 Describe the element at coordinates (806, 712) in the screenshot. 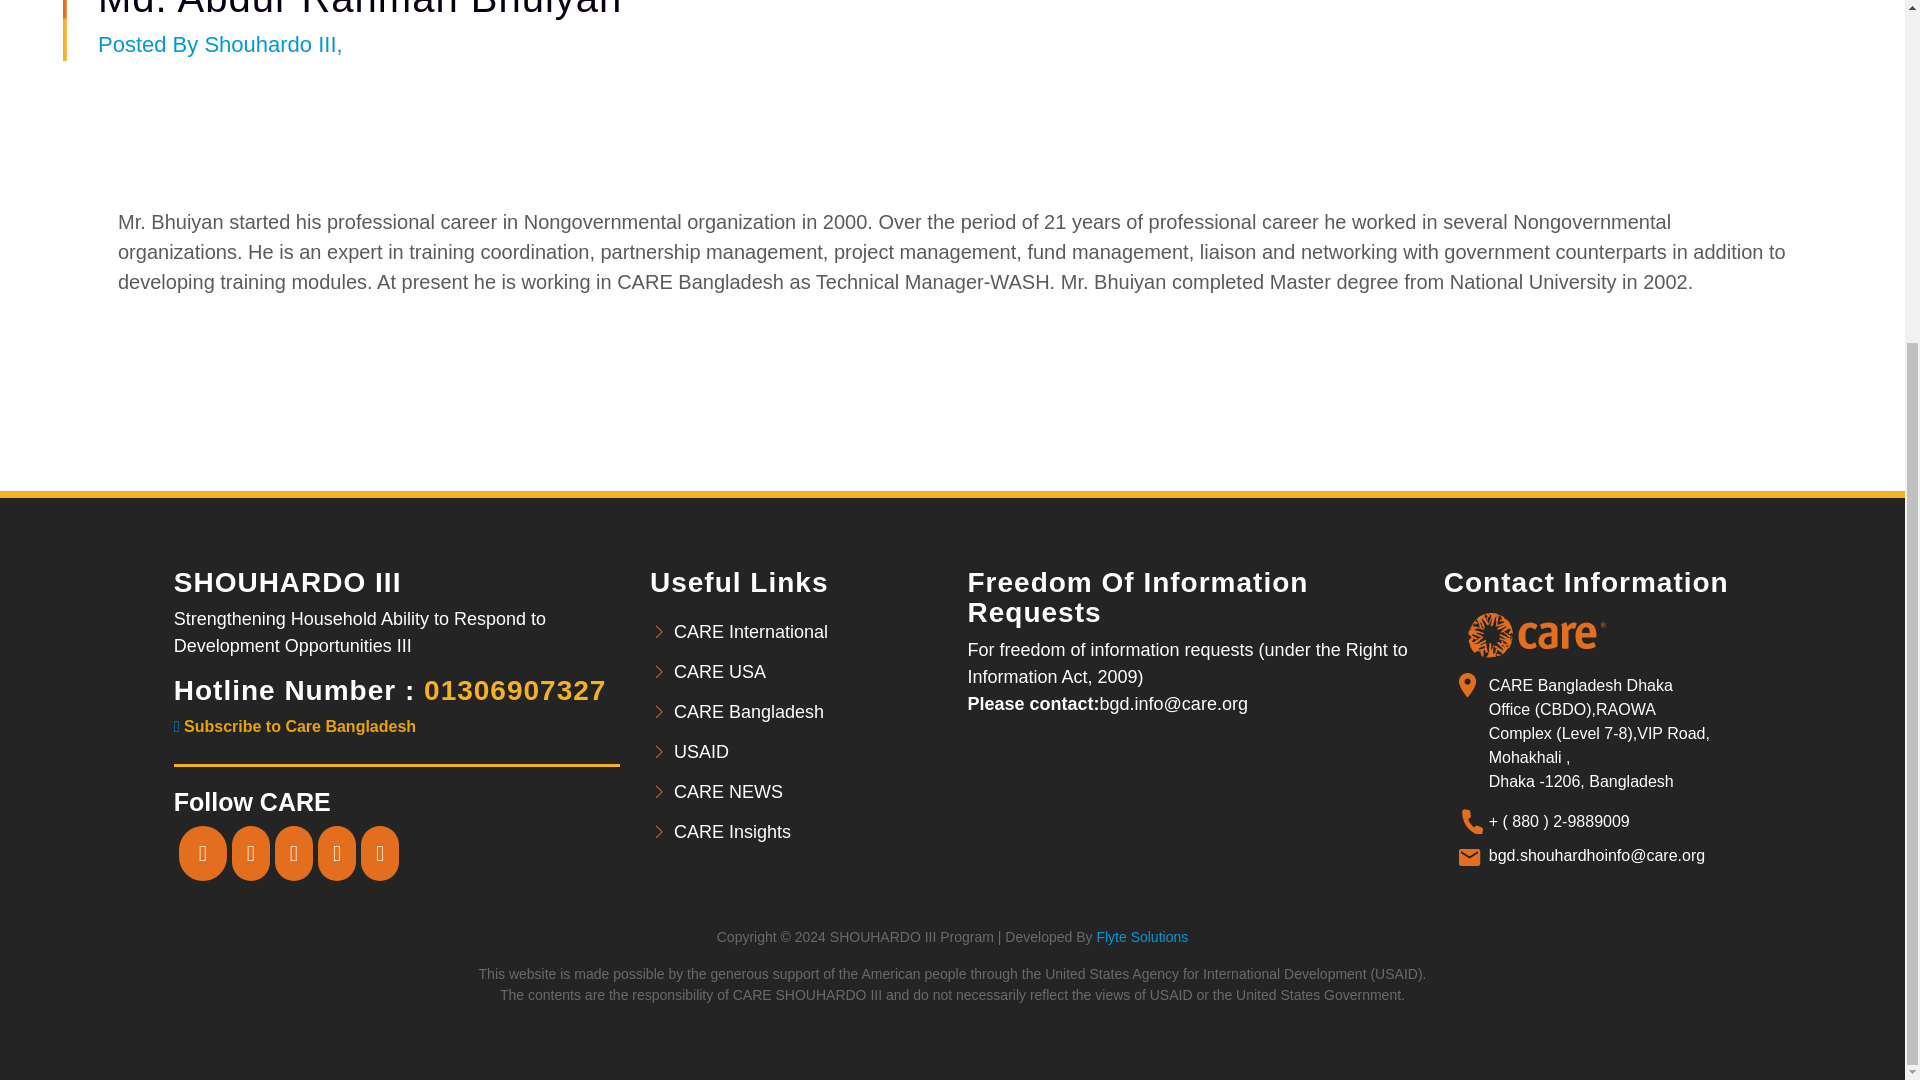

I see `CARE Bangladesh` at that location.